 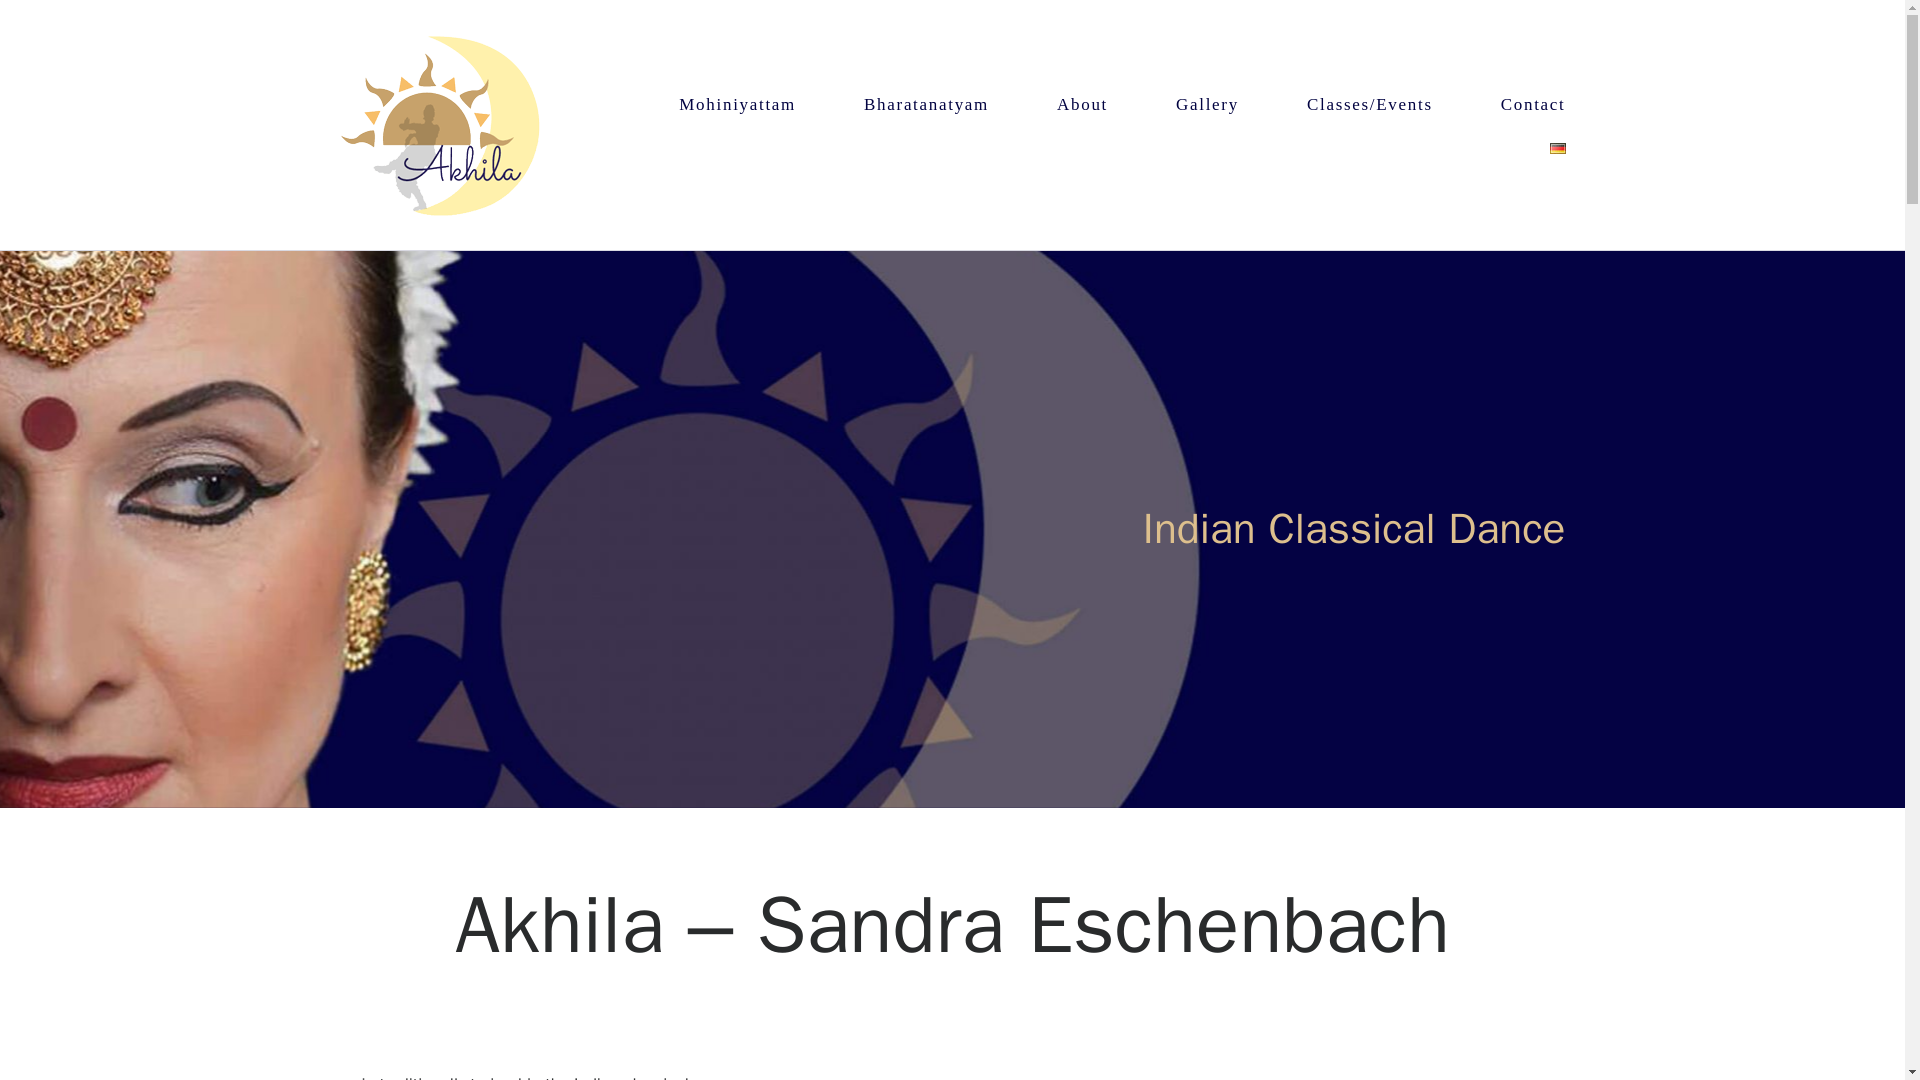 What do you see at coordinates (926, 104) in the screenshot?
I see `Bharatanatyam` at bounding box center [926, 104].